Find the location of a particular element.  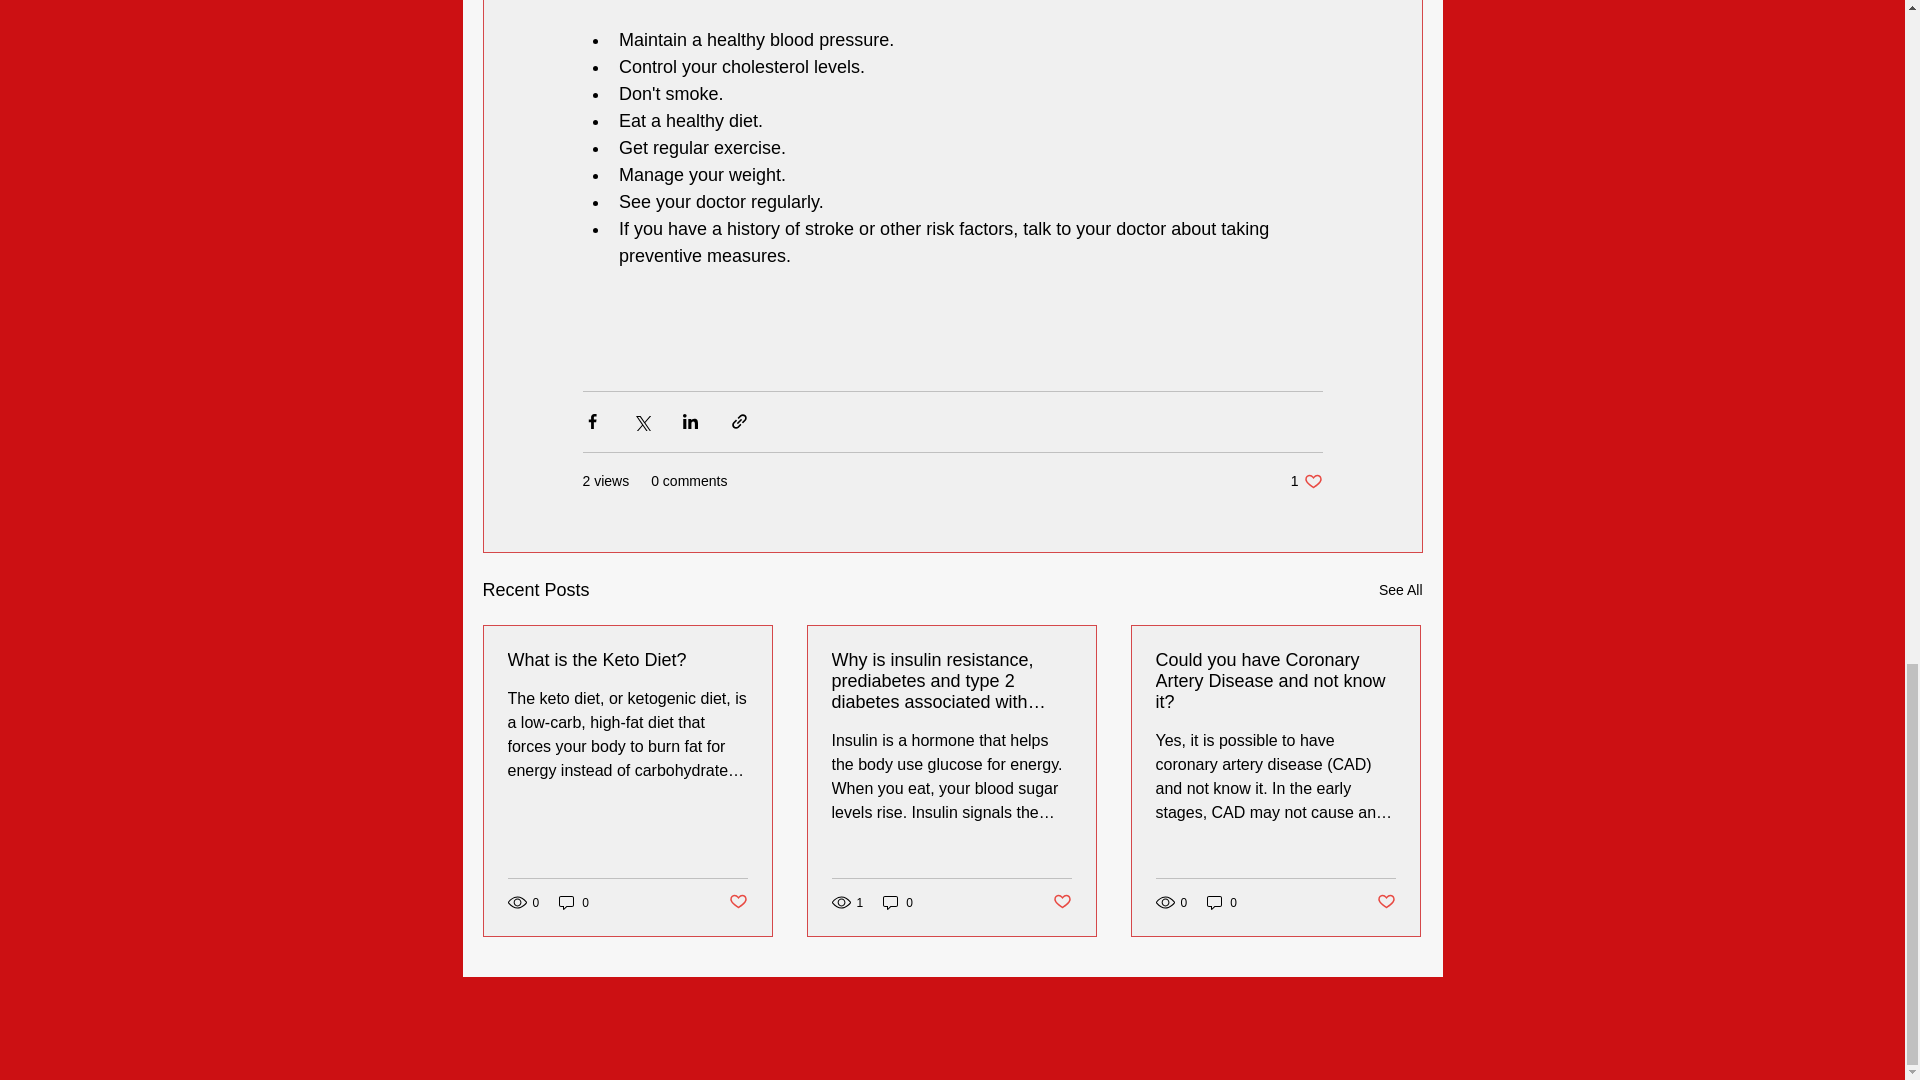

0 is located at coordinates (1275, 680).